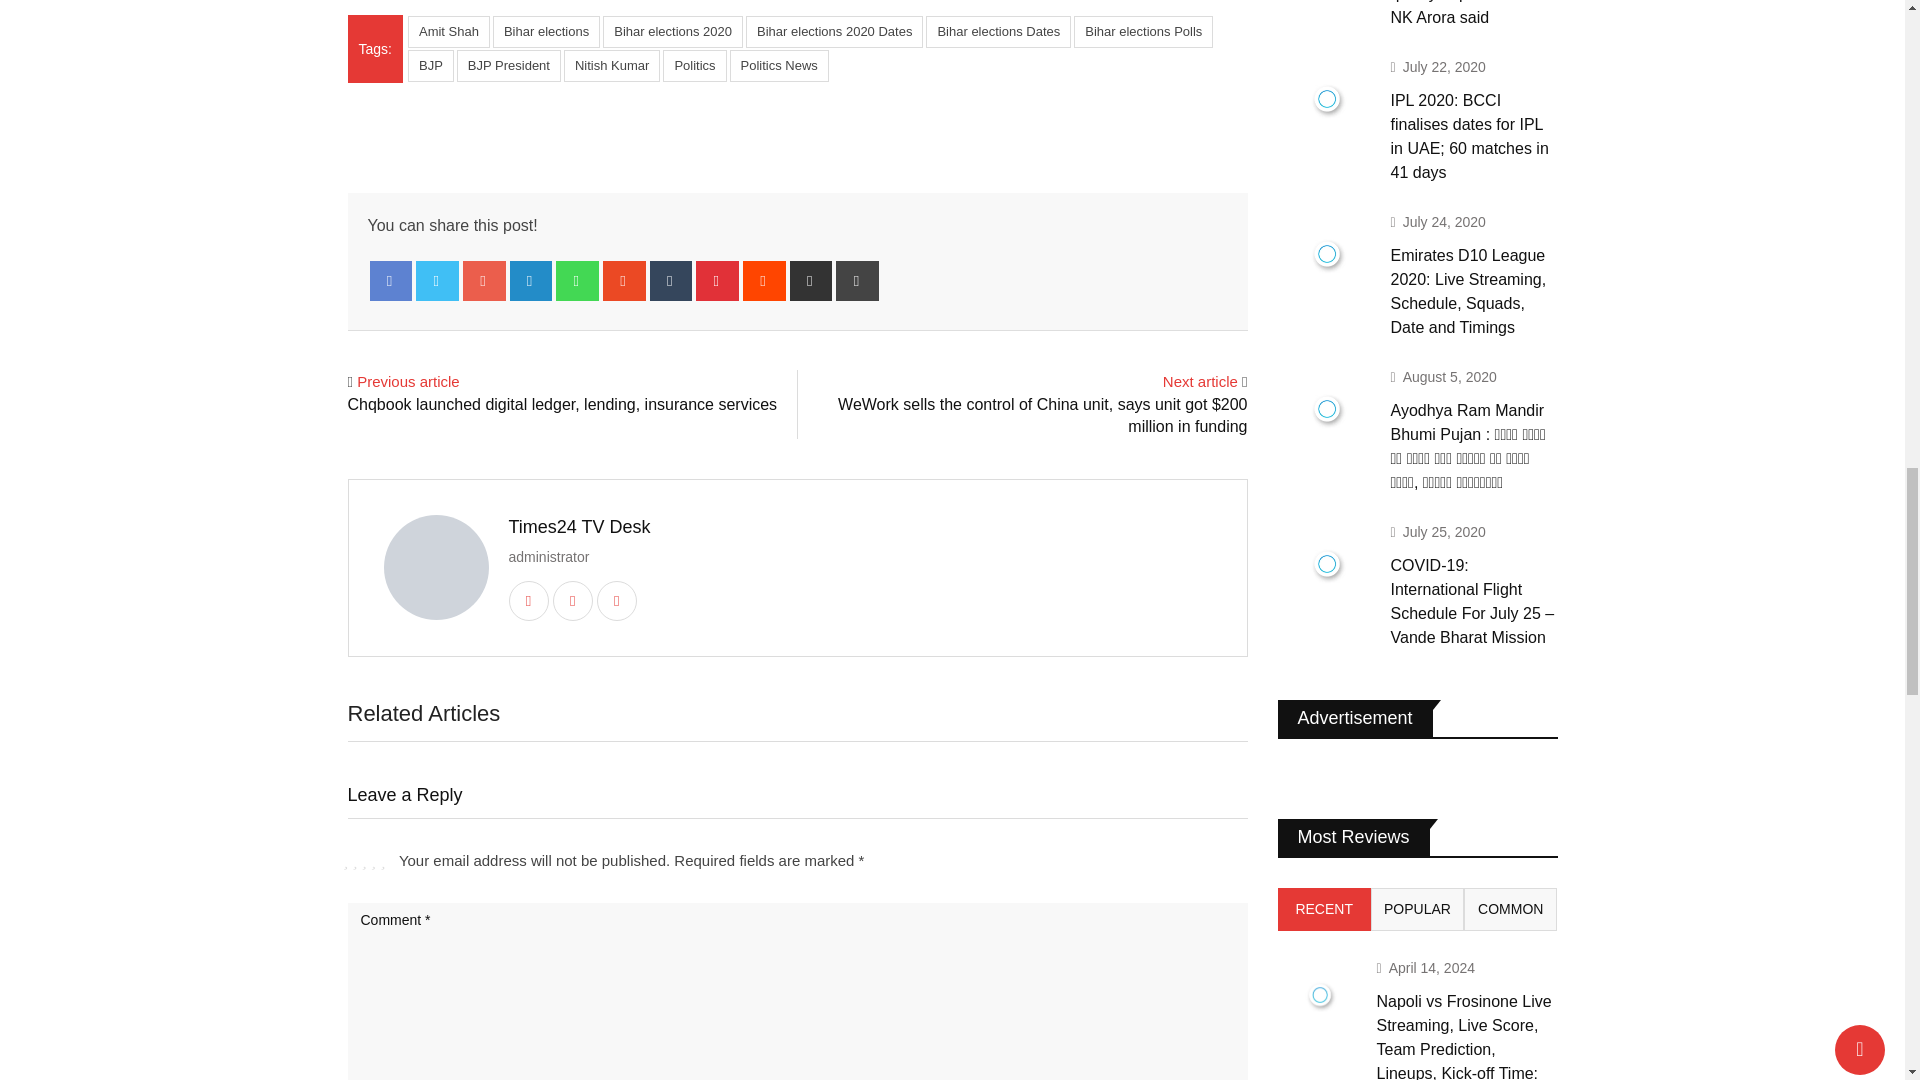 The height and width of the screenshot is (1080, 1920). What do you see at coordinates (579, 526) in the screenshot?
I see `Posts by Times24 TV Desk` at bounding box center [579, 526].